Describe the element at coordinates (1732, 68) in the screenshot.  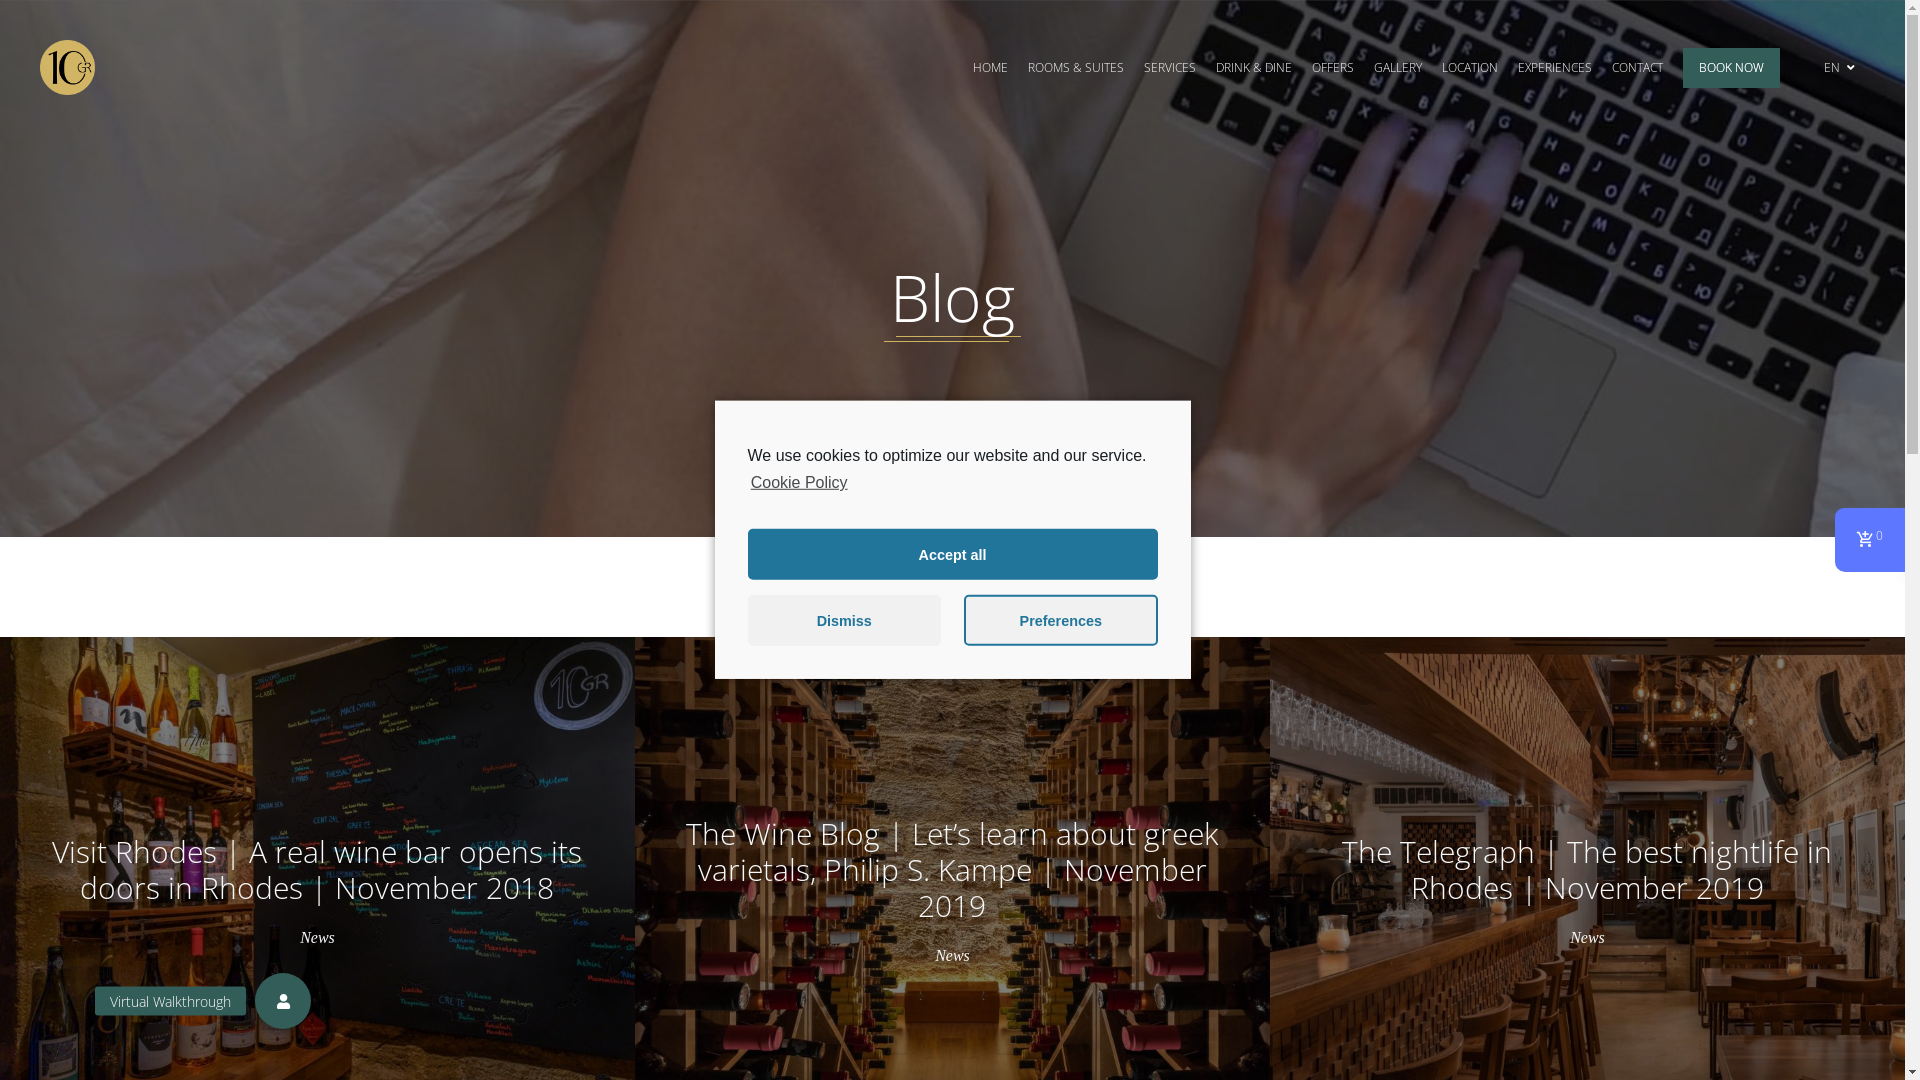
I see `BOOK NOW` at that location.